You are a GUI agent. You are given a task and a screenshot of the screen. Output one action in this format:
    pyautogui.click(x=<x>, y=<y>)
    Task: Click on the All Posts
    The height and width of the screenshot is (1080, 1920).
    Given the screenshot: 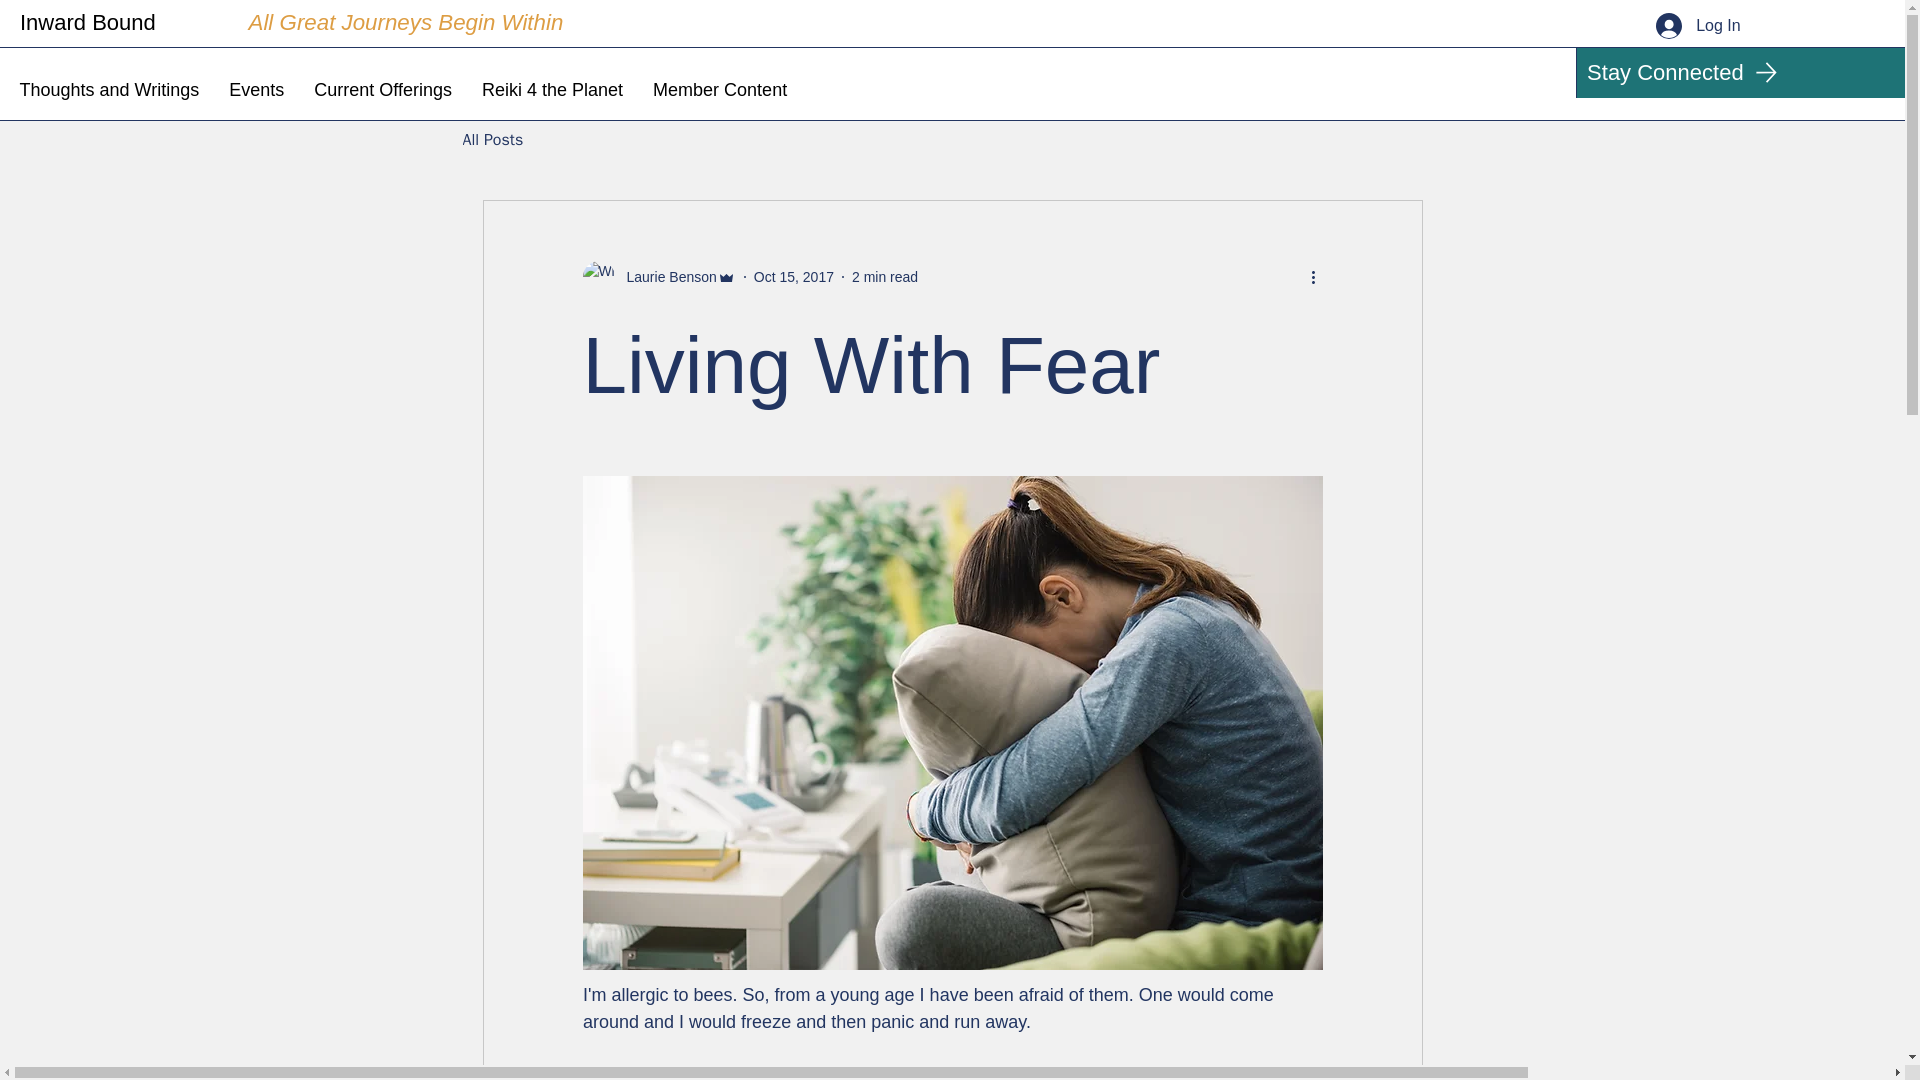 What is the action you would take?
    pyautogui.click(x=492, y=140)
    